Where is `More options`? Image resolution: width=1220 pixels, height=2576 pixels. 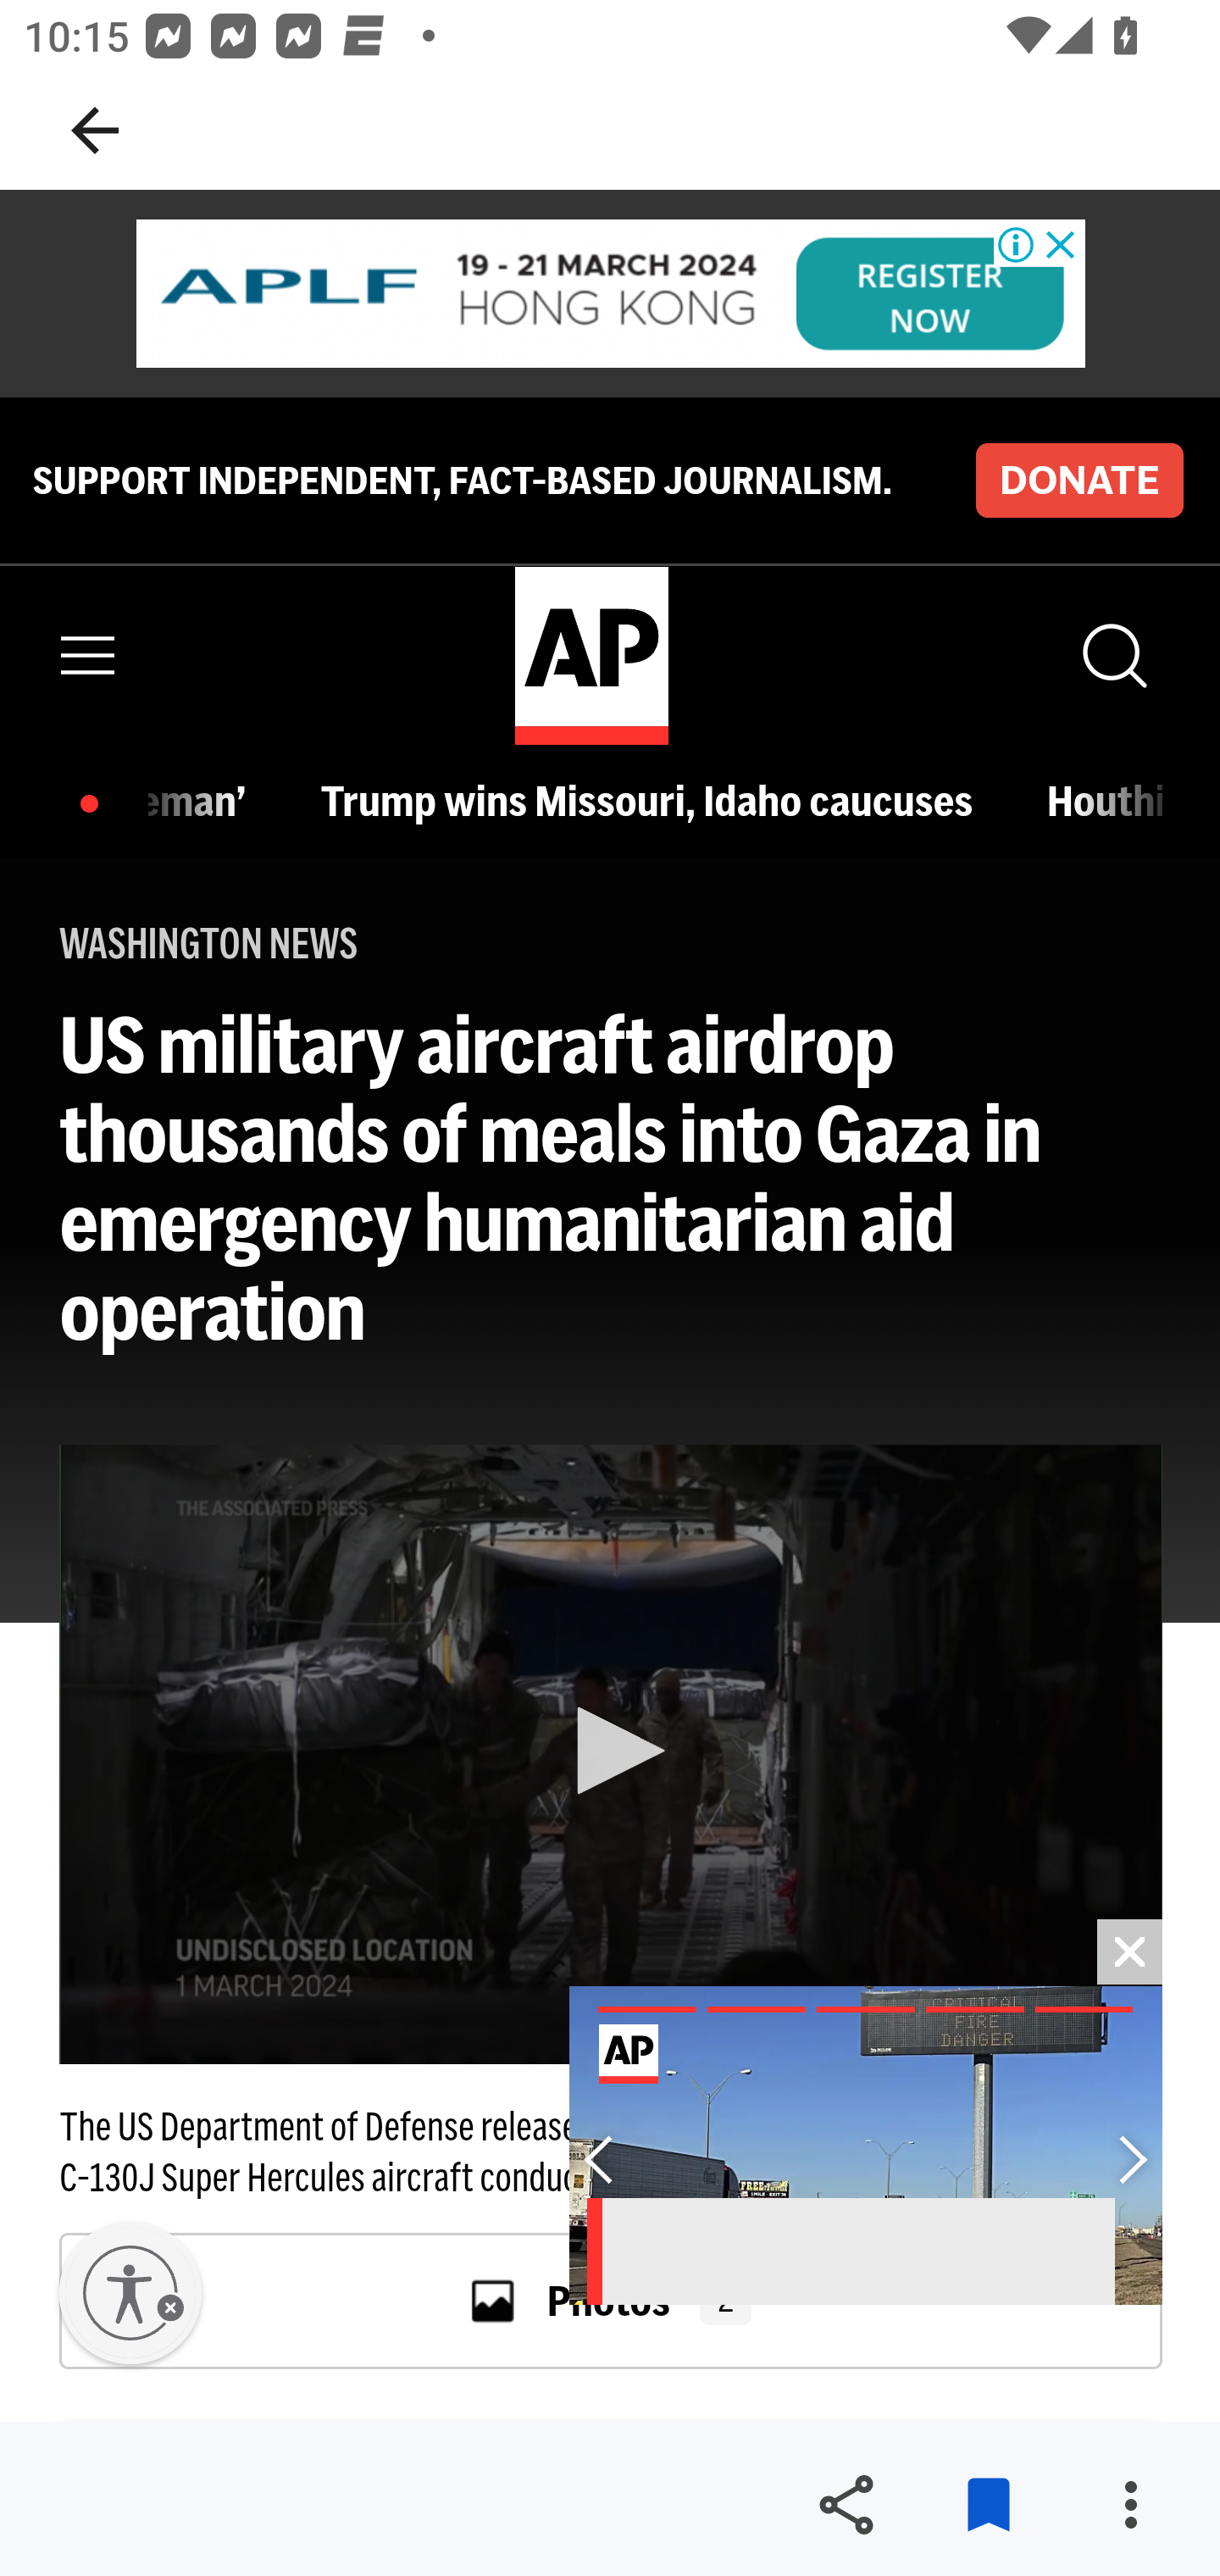 More options is located at coordinates (1130, 2505).